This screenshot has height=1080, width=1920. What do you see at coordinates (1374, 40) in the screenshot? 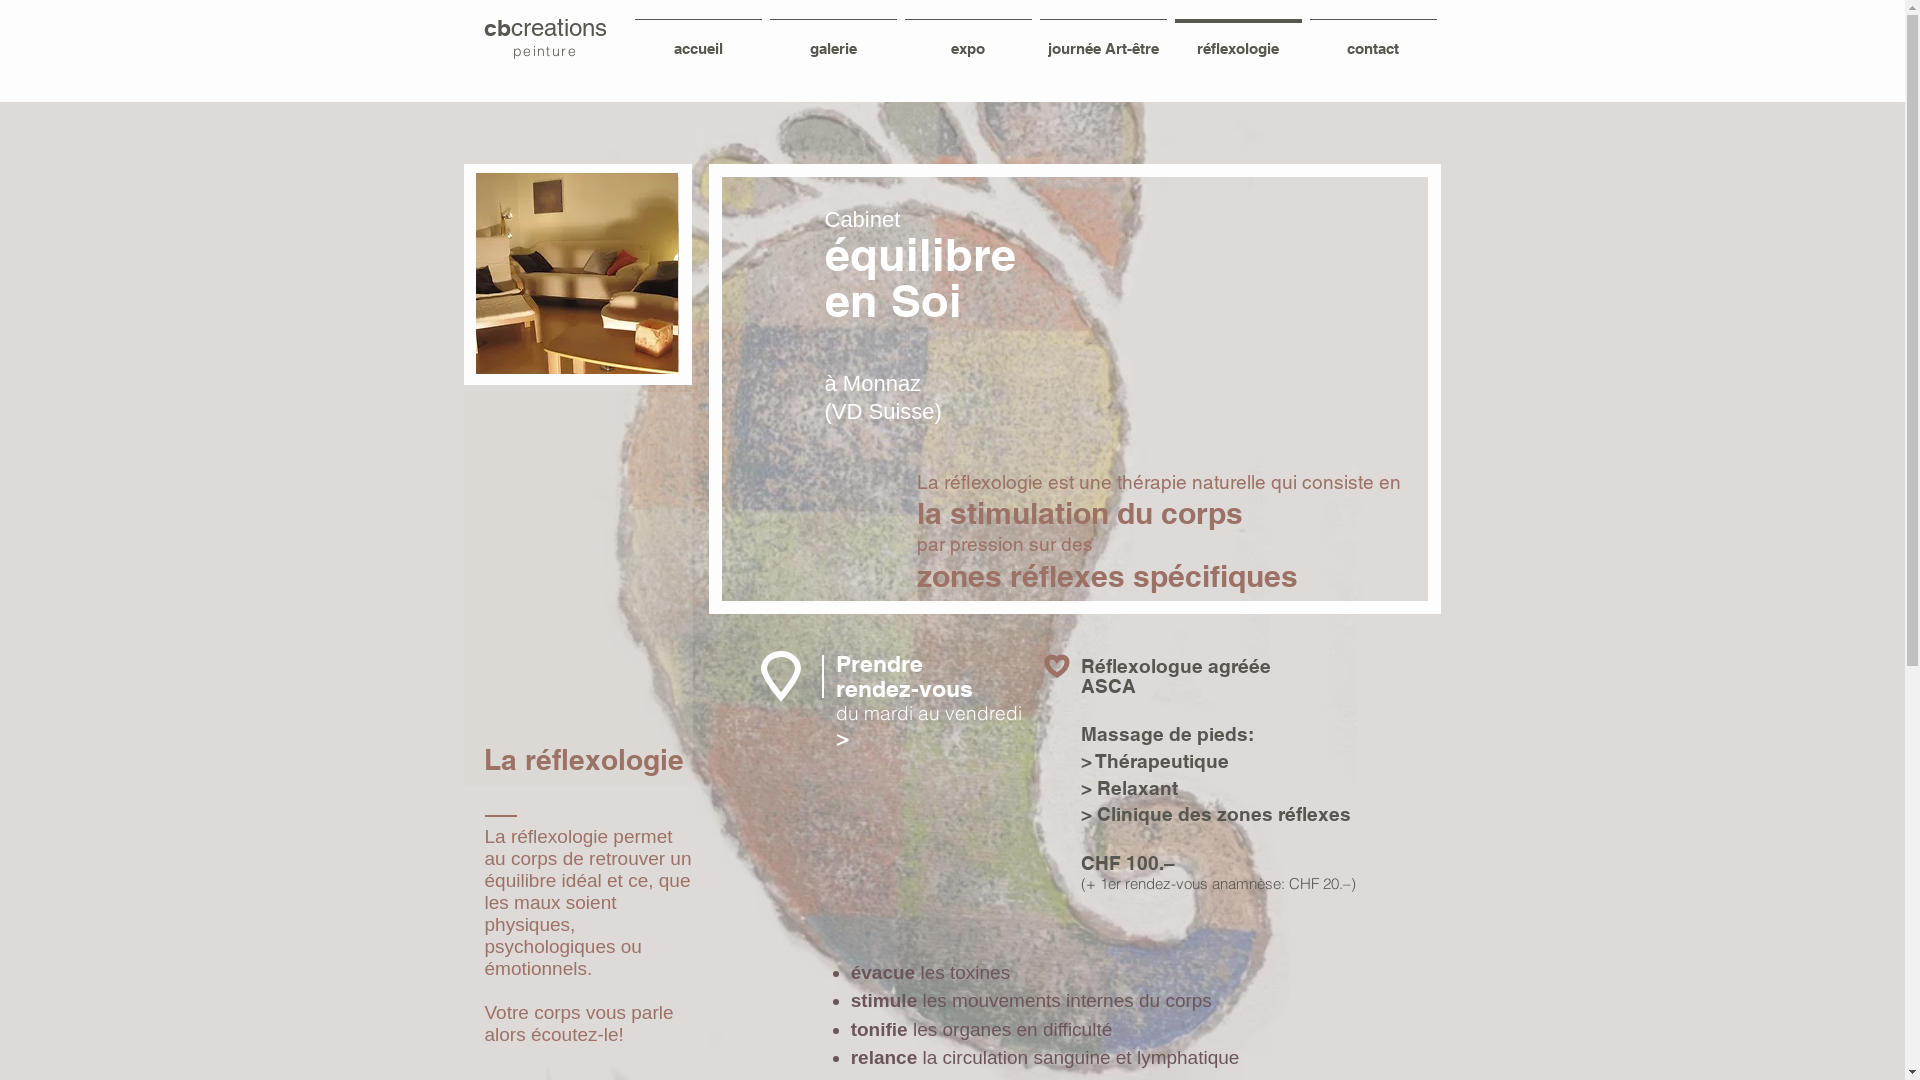
I see `contact` at bounding box center [1374, 40].